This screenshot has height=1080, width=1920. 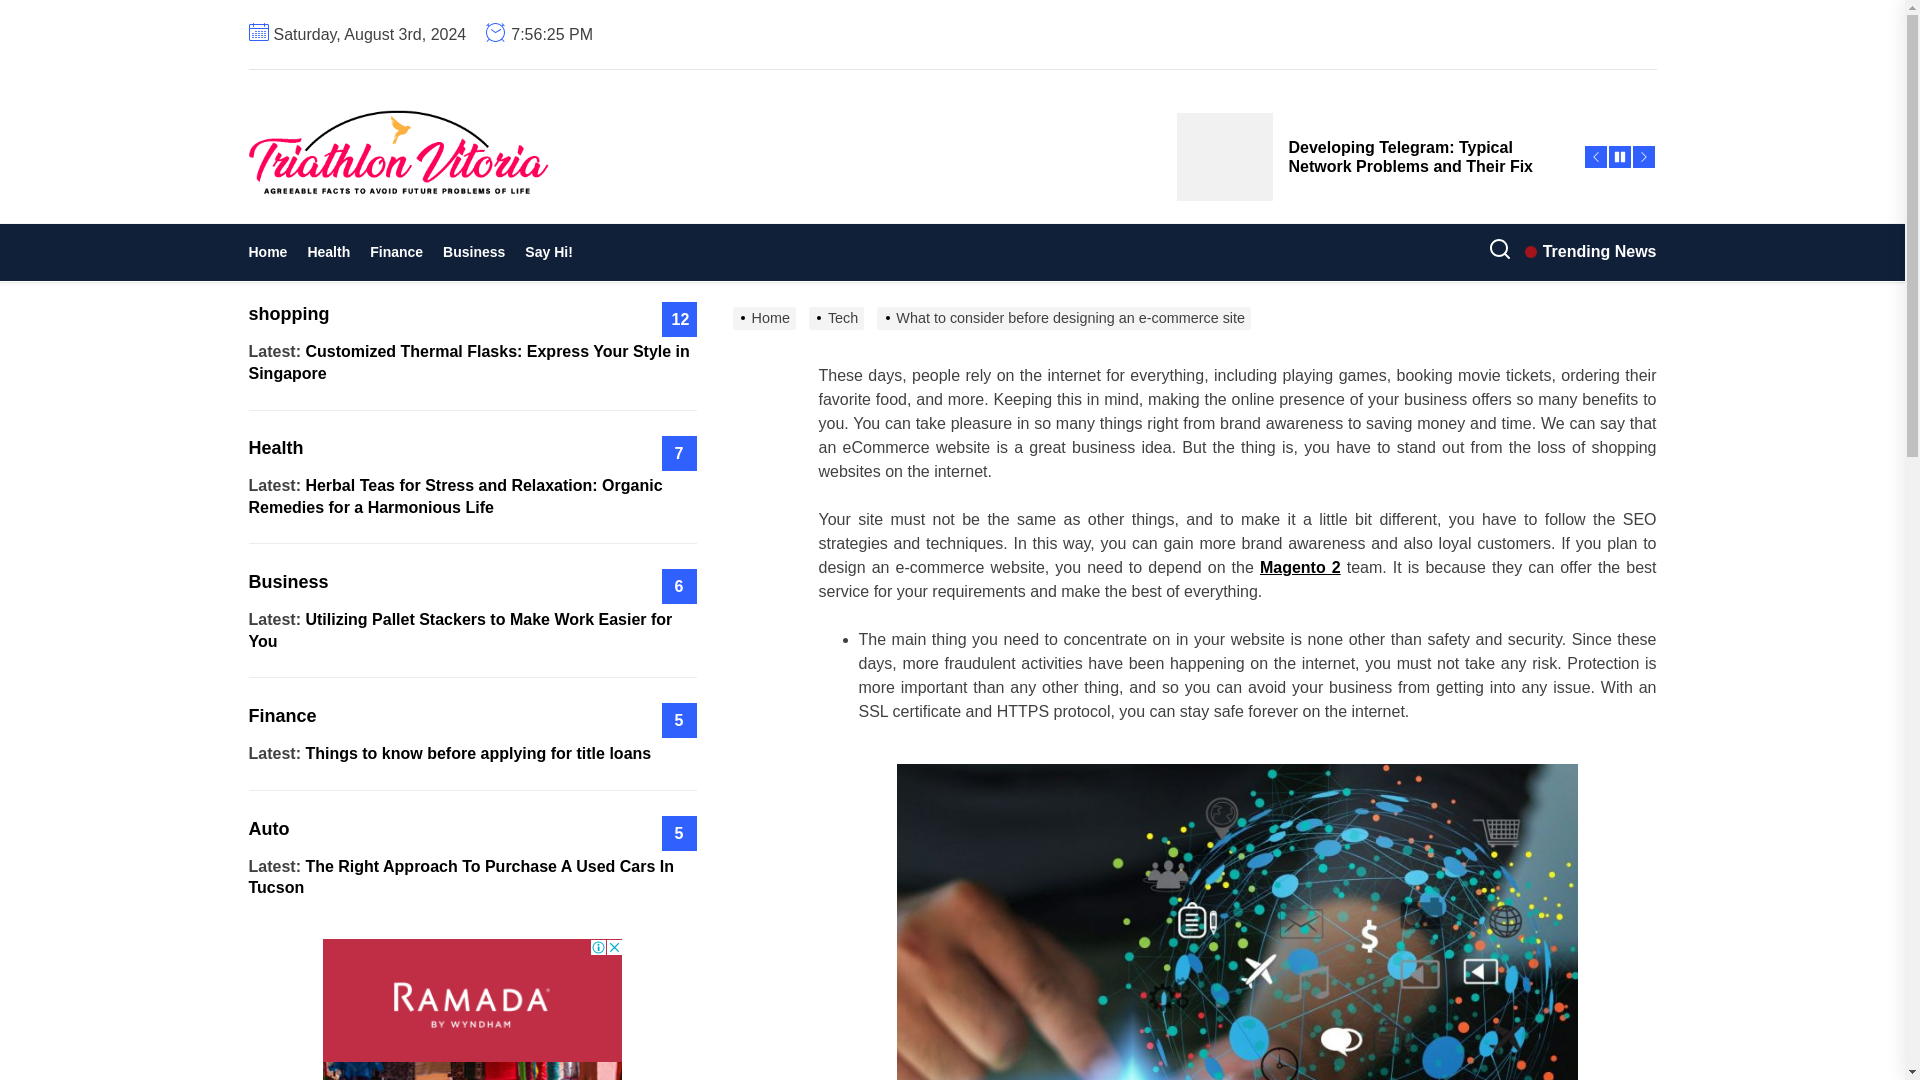 What do you see at coordinates (474, 252) in the screenshot?
I see `Business` at bounding box center [474, 252].